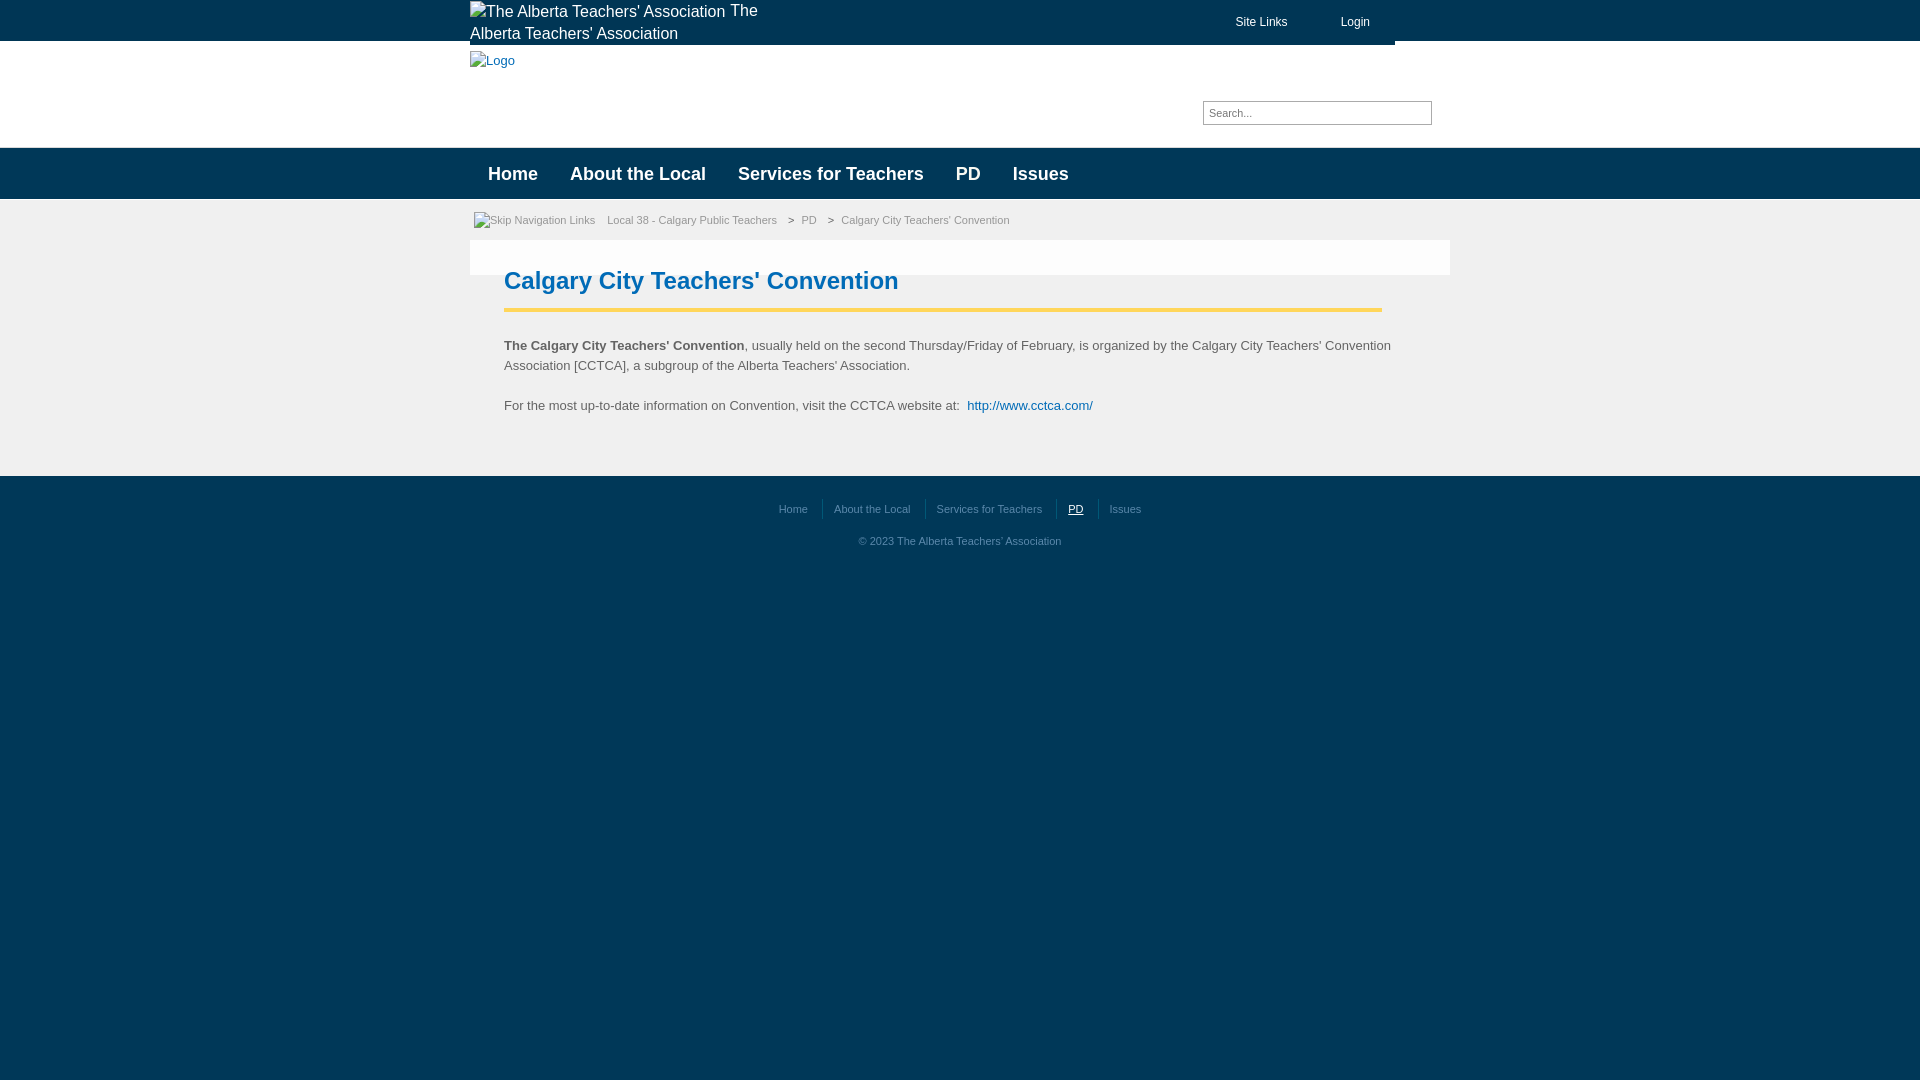 The height and width of the screenshot is (1080, 1920). What do you see at coordinates (1310, 113) in the screenshot?
I see `Search...` at bounding box center [1310, 113].